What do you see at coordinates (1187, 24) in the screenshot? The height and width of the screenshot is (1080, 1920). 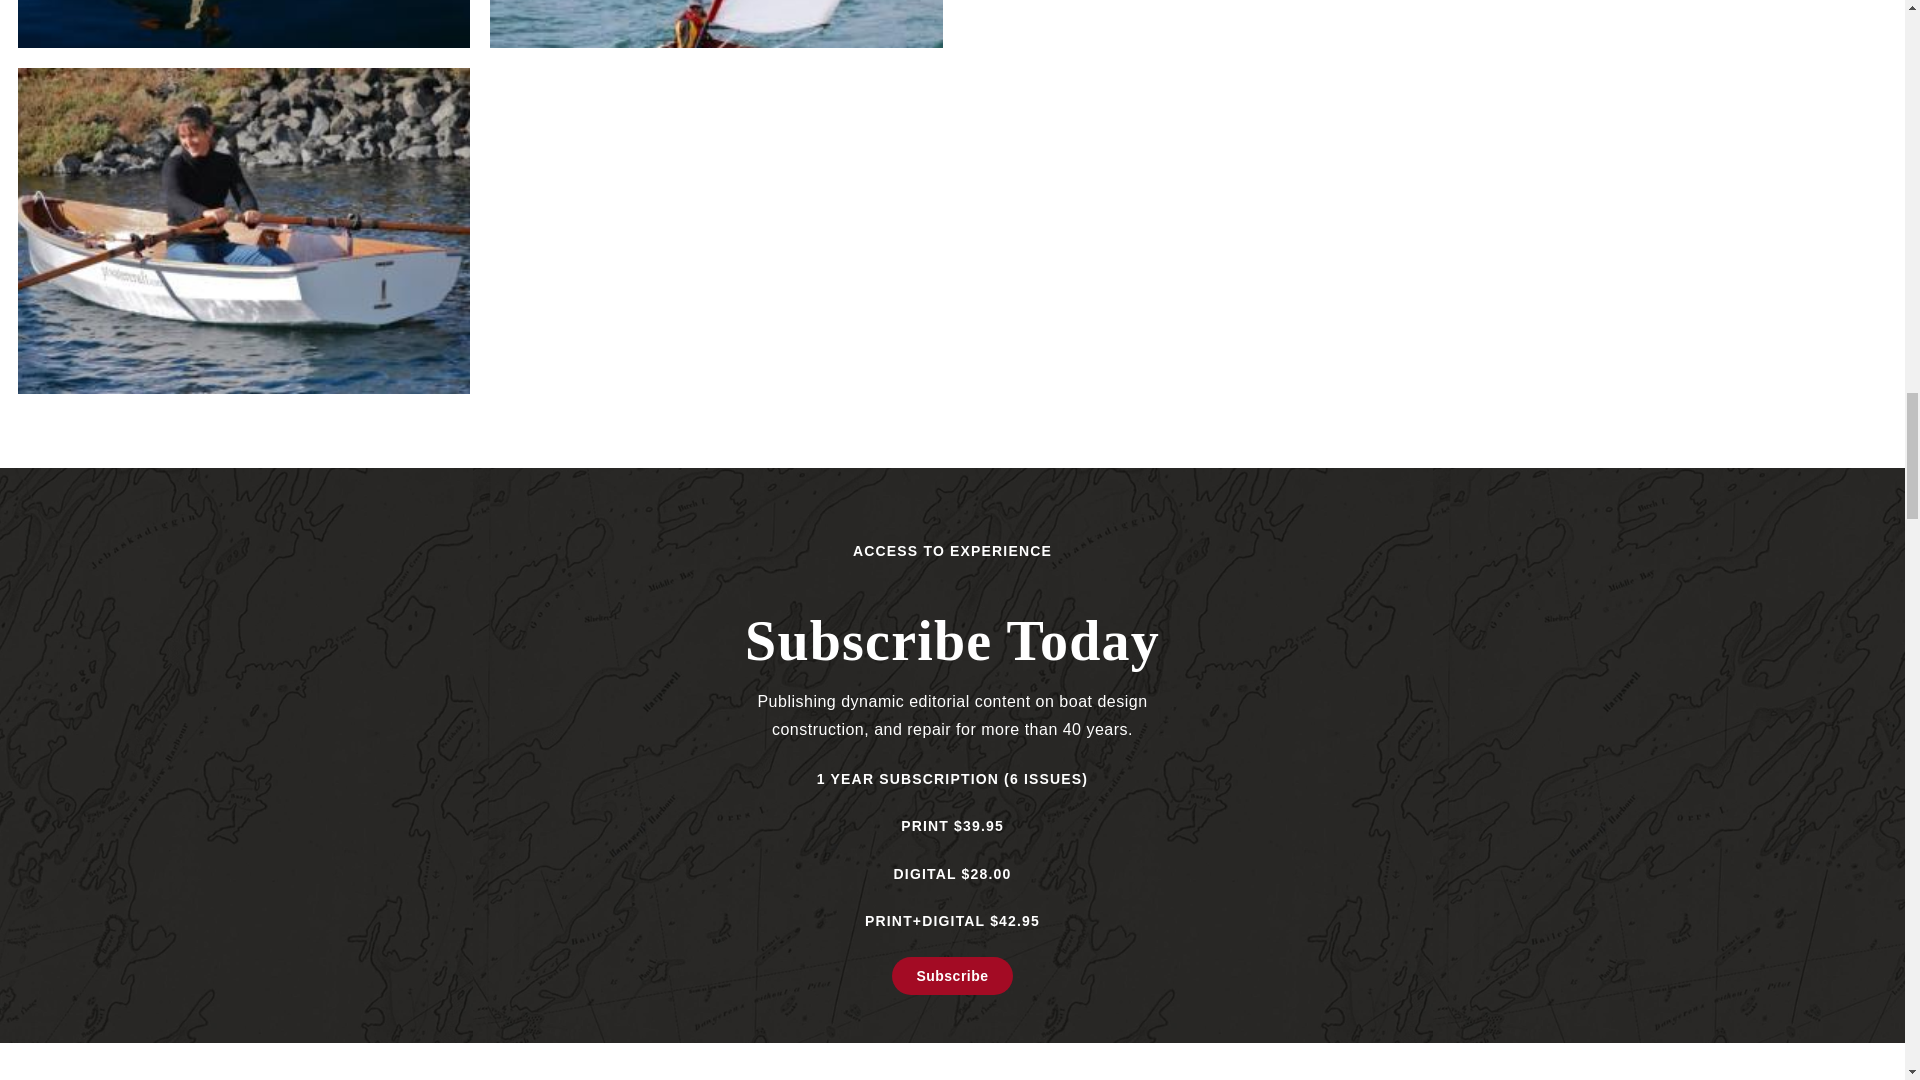 I see `PT 11 nesting dinghy designed with serious cruising in mind.` at bounding box center [1187, 24].